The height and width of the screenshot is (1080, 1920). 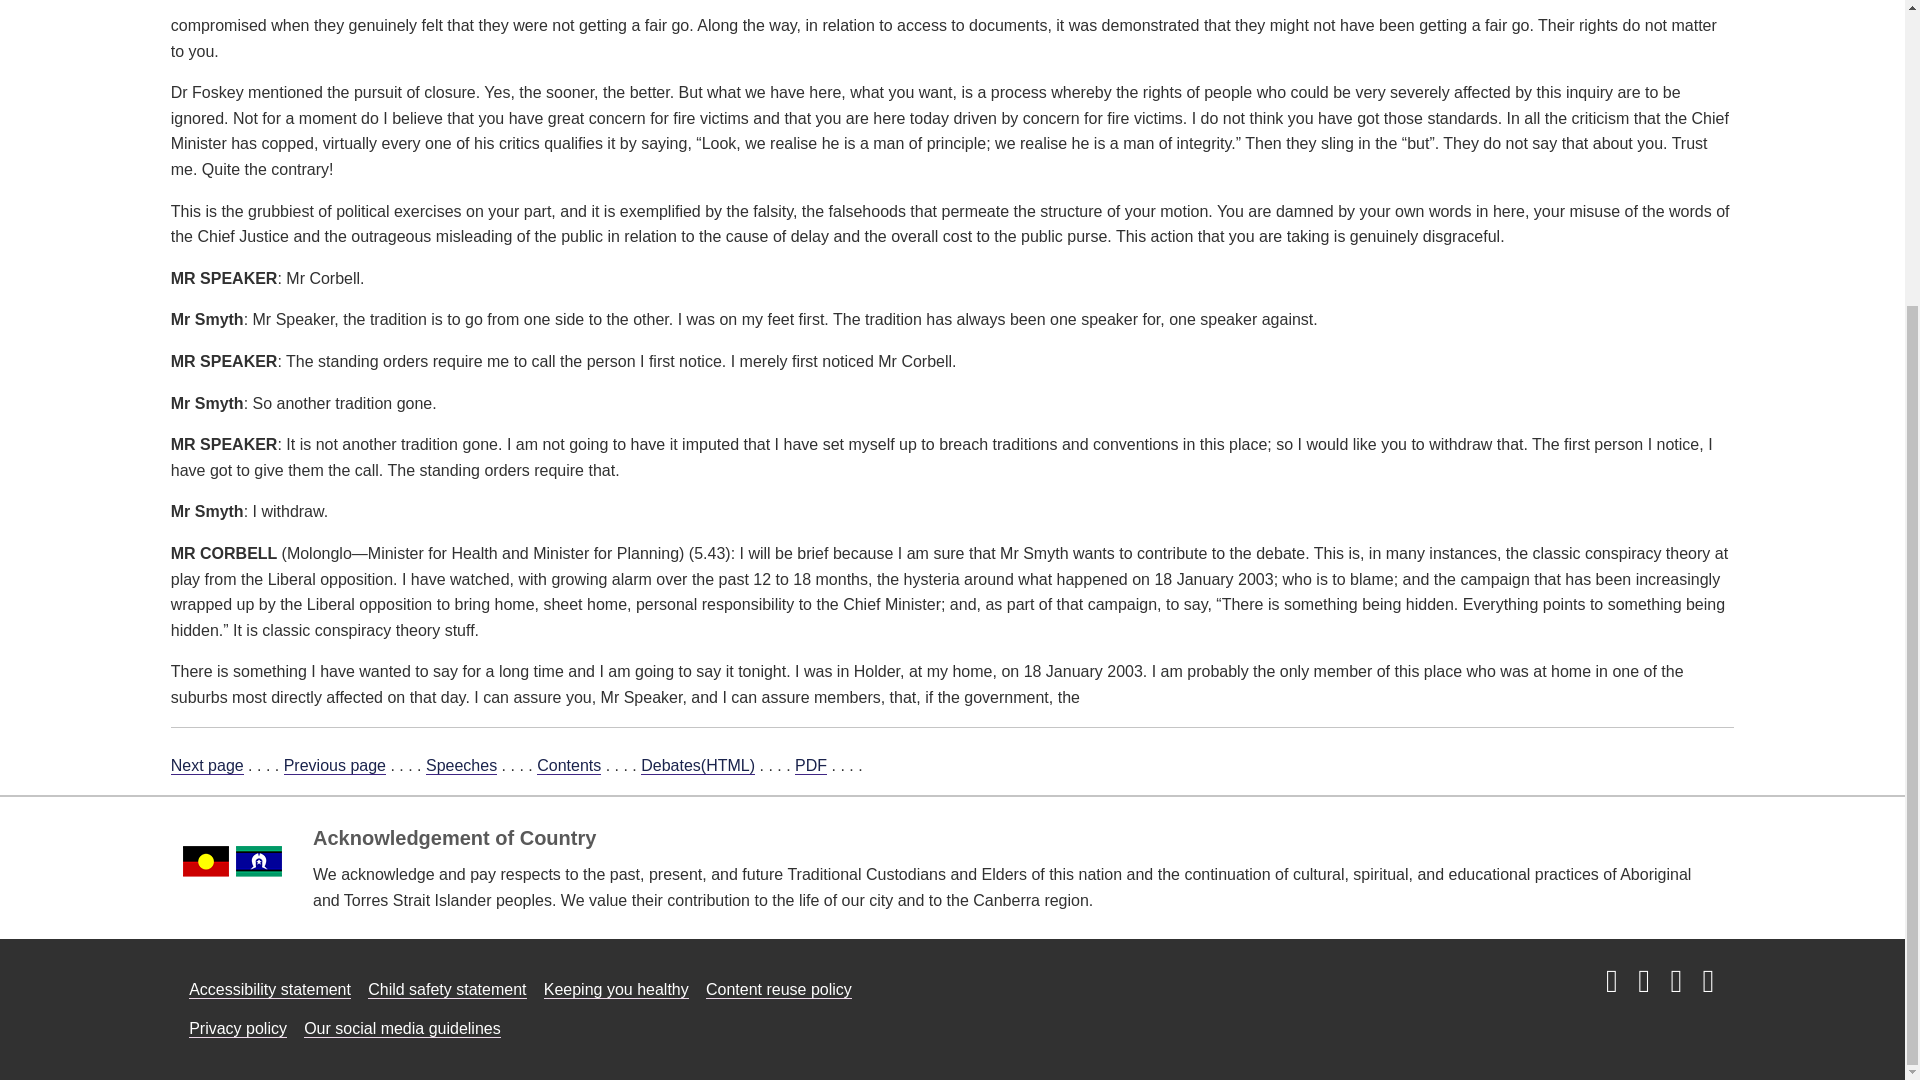 I want to click on Speeches, so click(x=462, y=766).